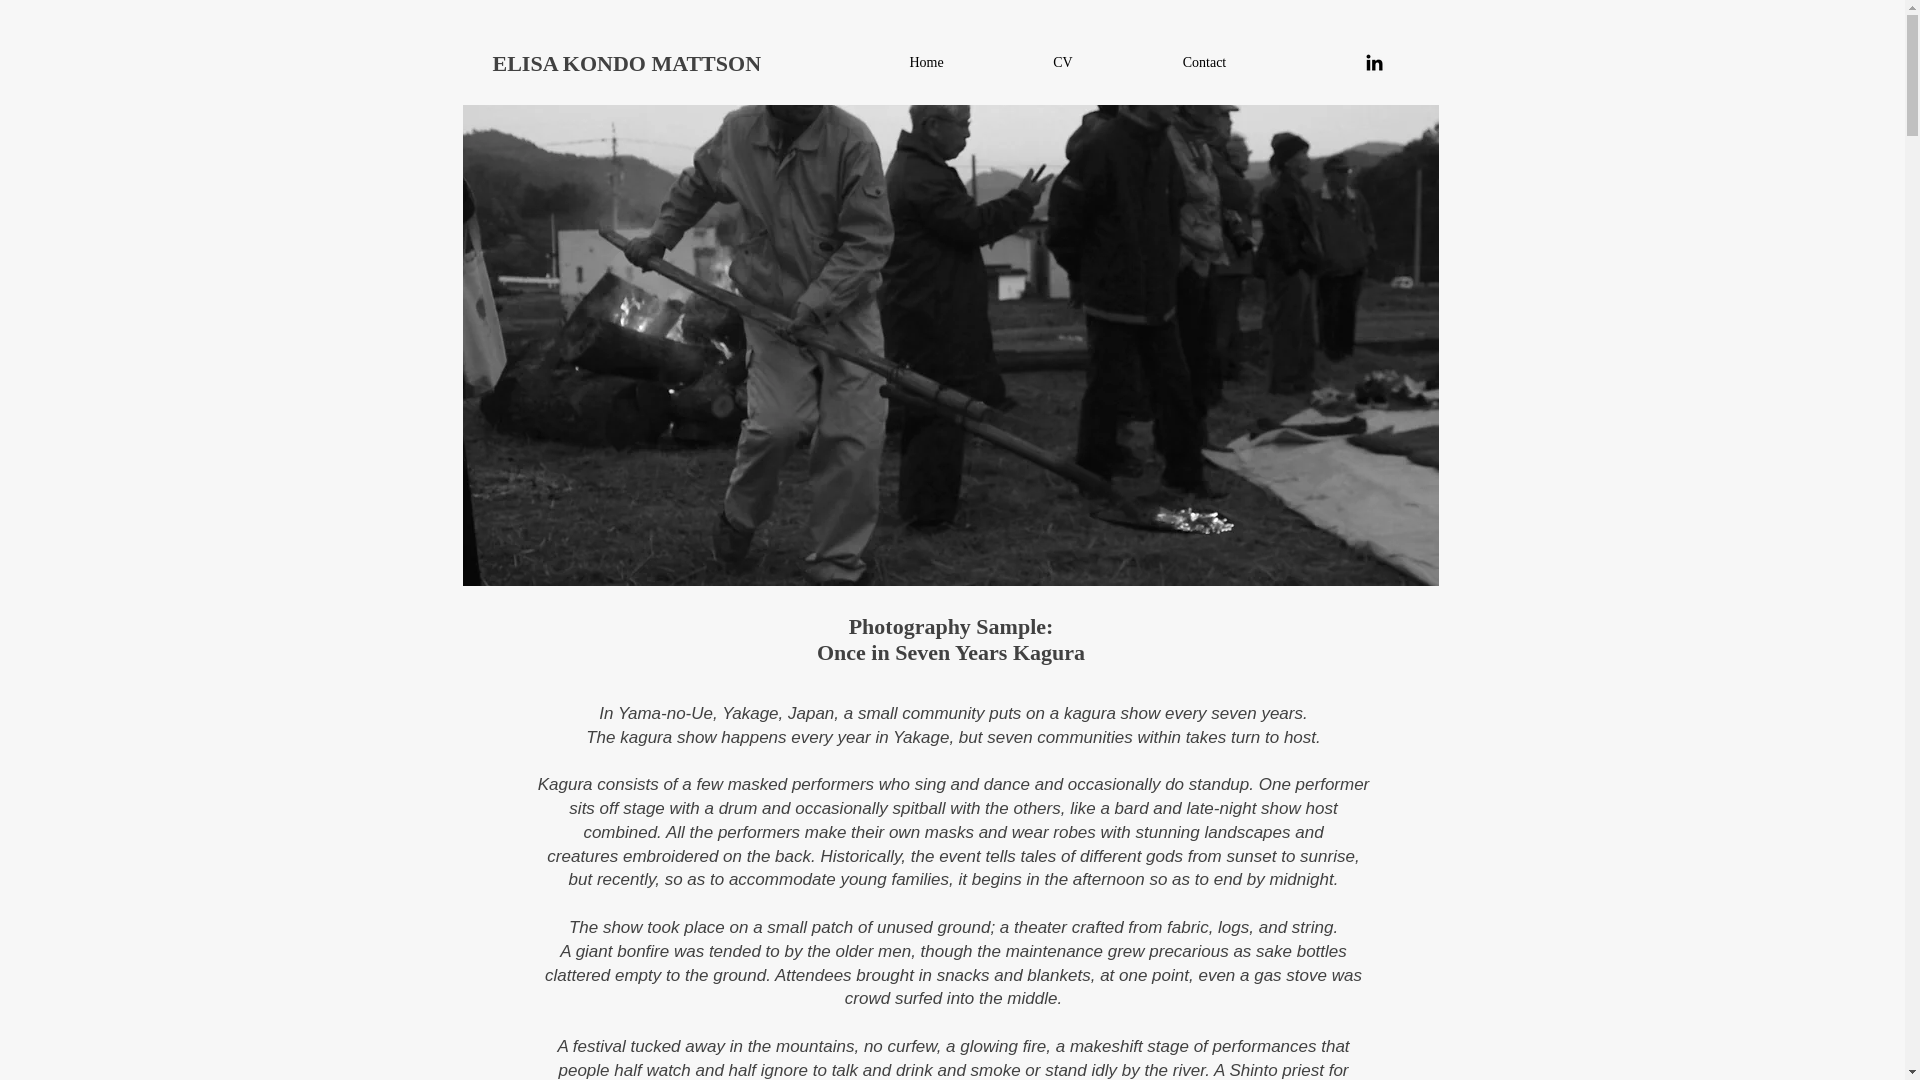 This screenshot has height=1080, width=1920. I want to click on Home, so click(926, 62).